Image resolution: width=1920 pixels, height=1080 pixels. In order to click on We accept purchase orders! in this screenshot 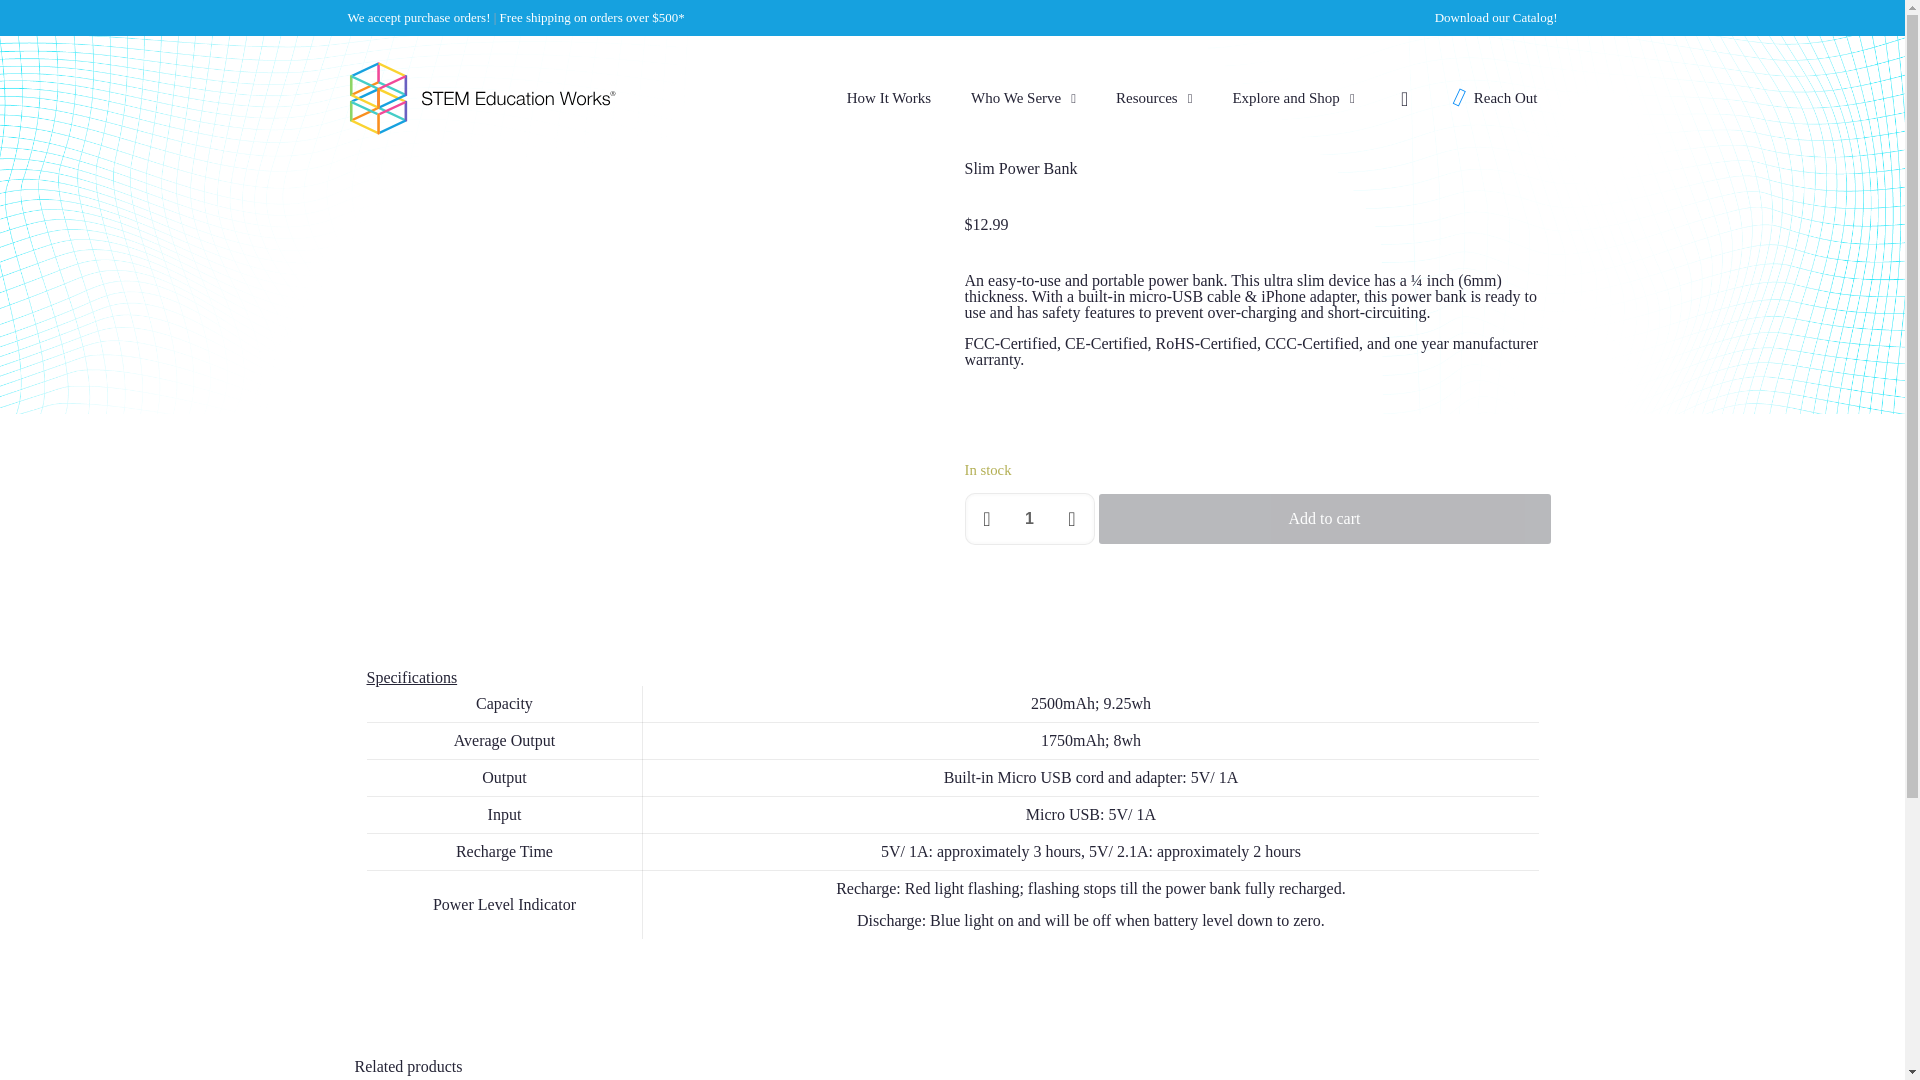, I will do `click(419, 16)`.